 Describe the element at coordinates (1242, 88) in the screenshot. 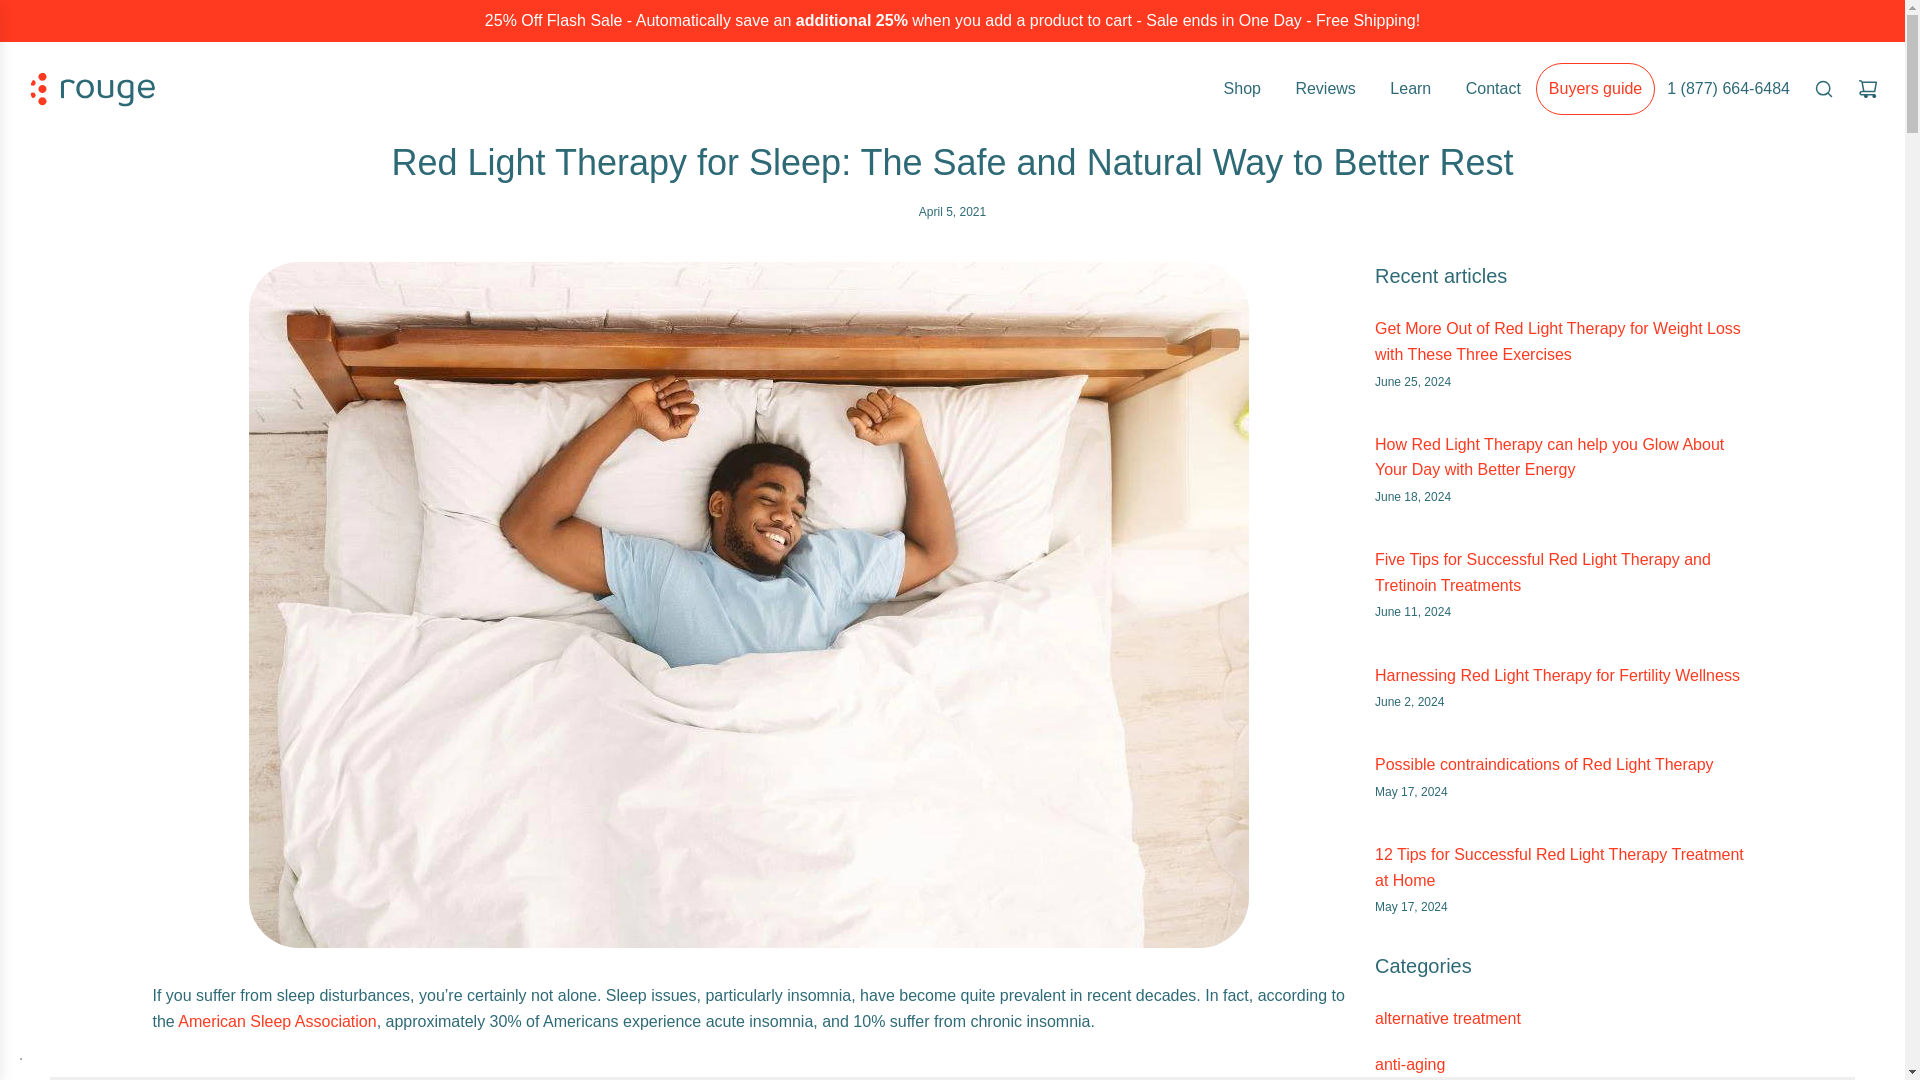

I see `Shop` at that location.